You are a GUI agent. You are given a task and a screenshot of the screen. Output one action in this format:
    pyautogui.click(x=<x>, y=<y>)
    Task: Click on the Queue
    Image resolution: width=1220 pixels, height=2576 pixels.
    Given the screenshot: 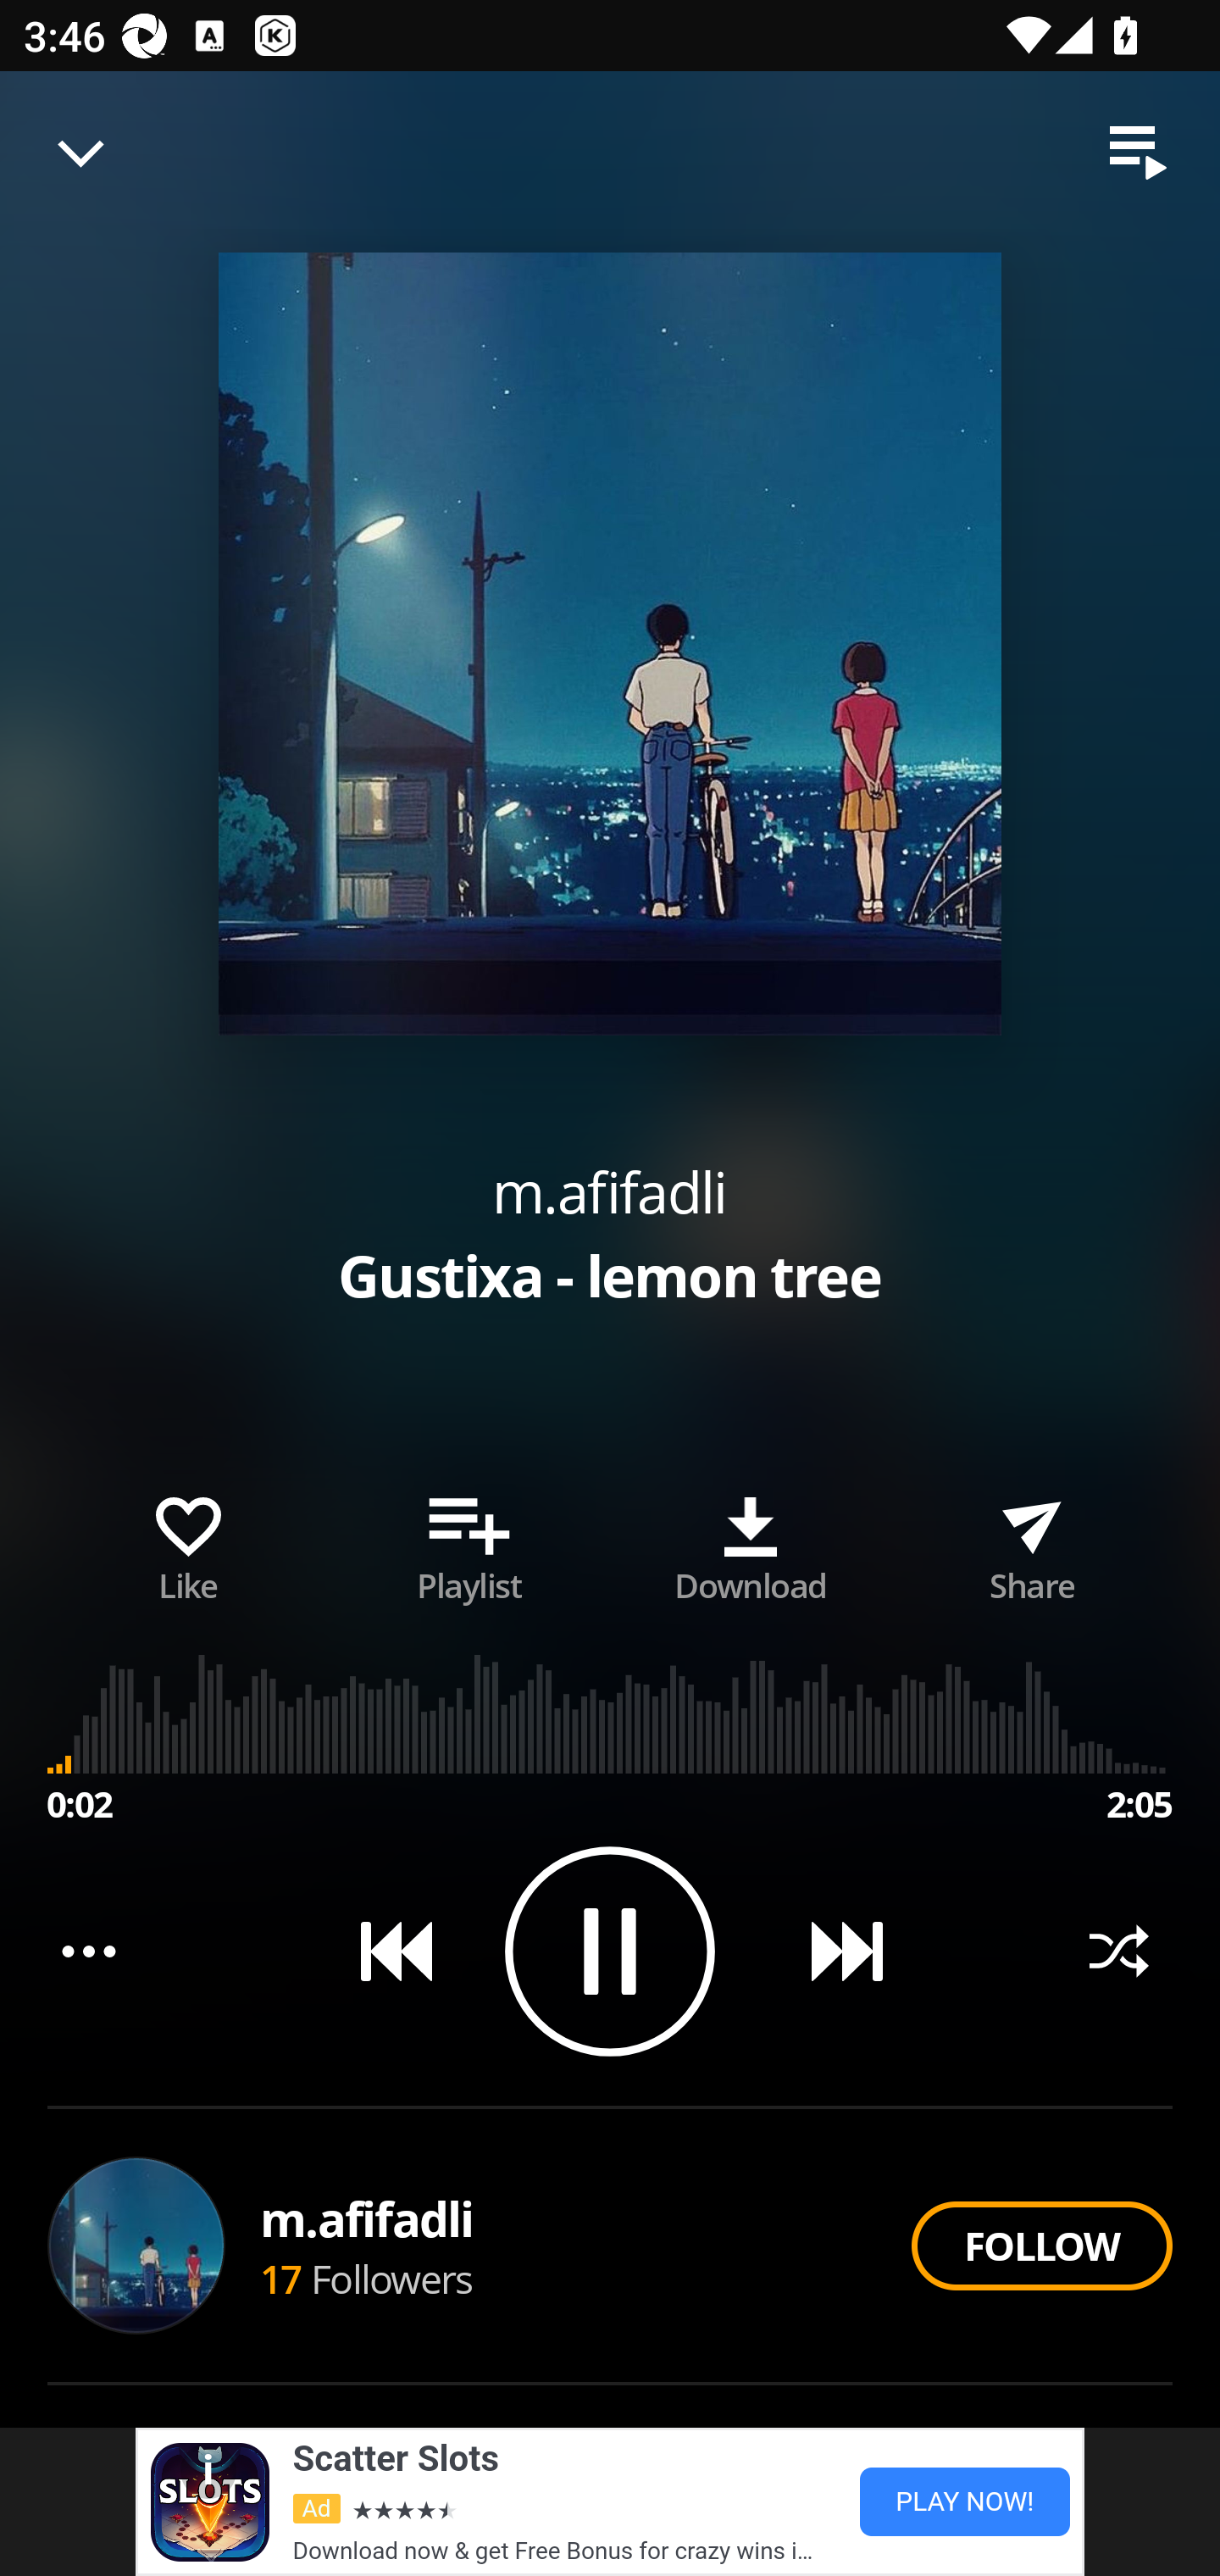 What is the action you would take?
    pyautogui.click(x=1138, y=153)
    